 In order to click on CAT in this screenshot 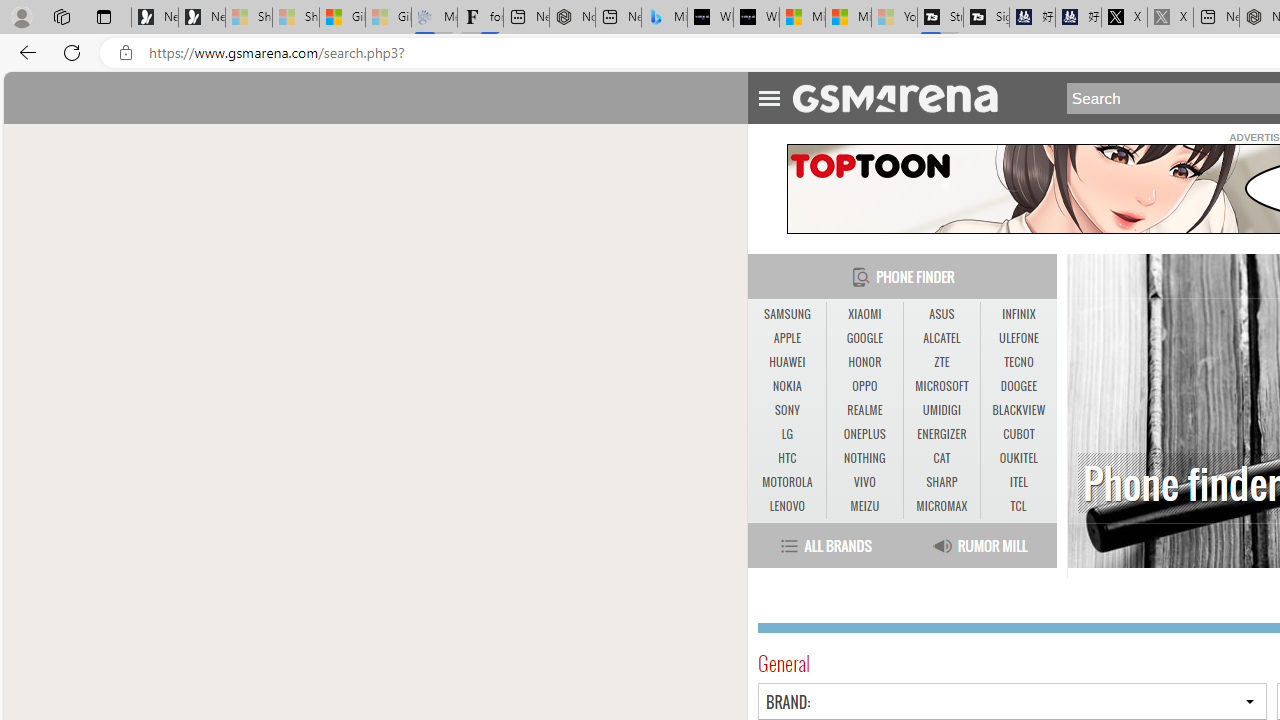, I will do `click(941, 458)`.